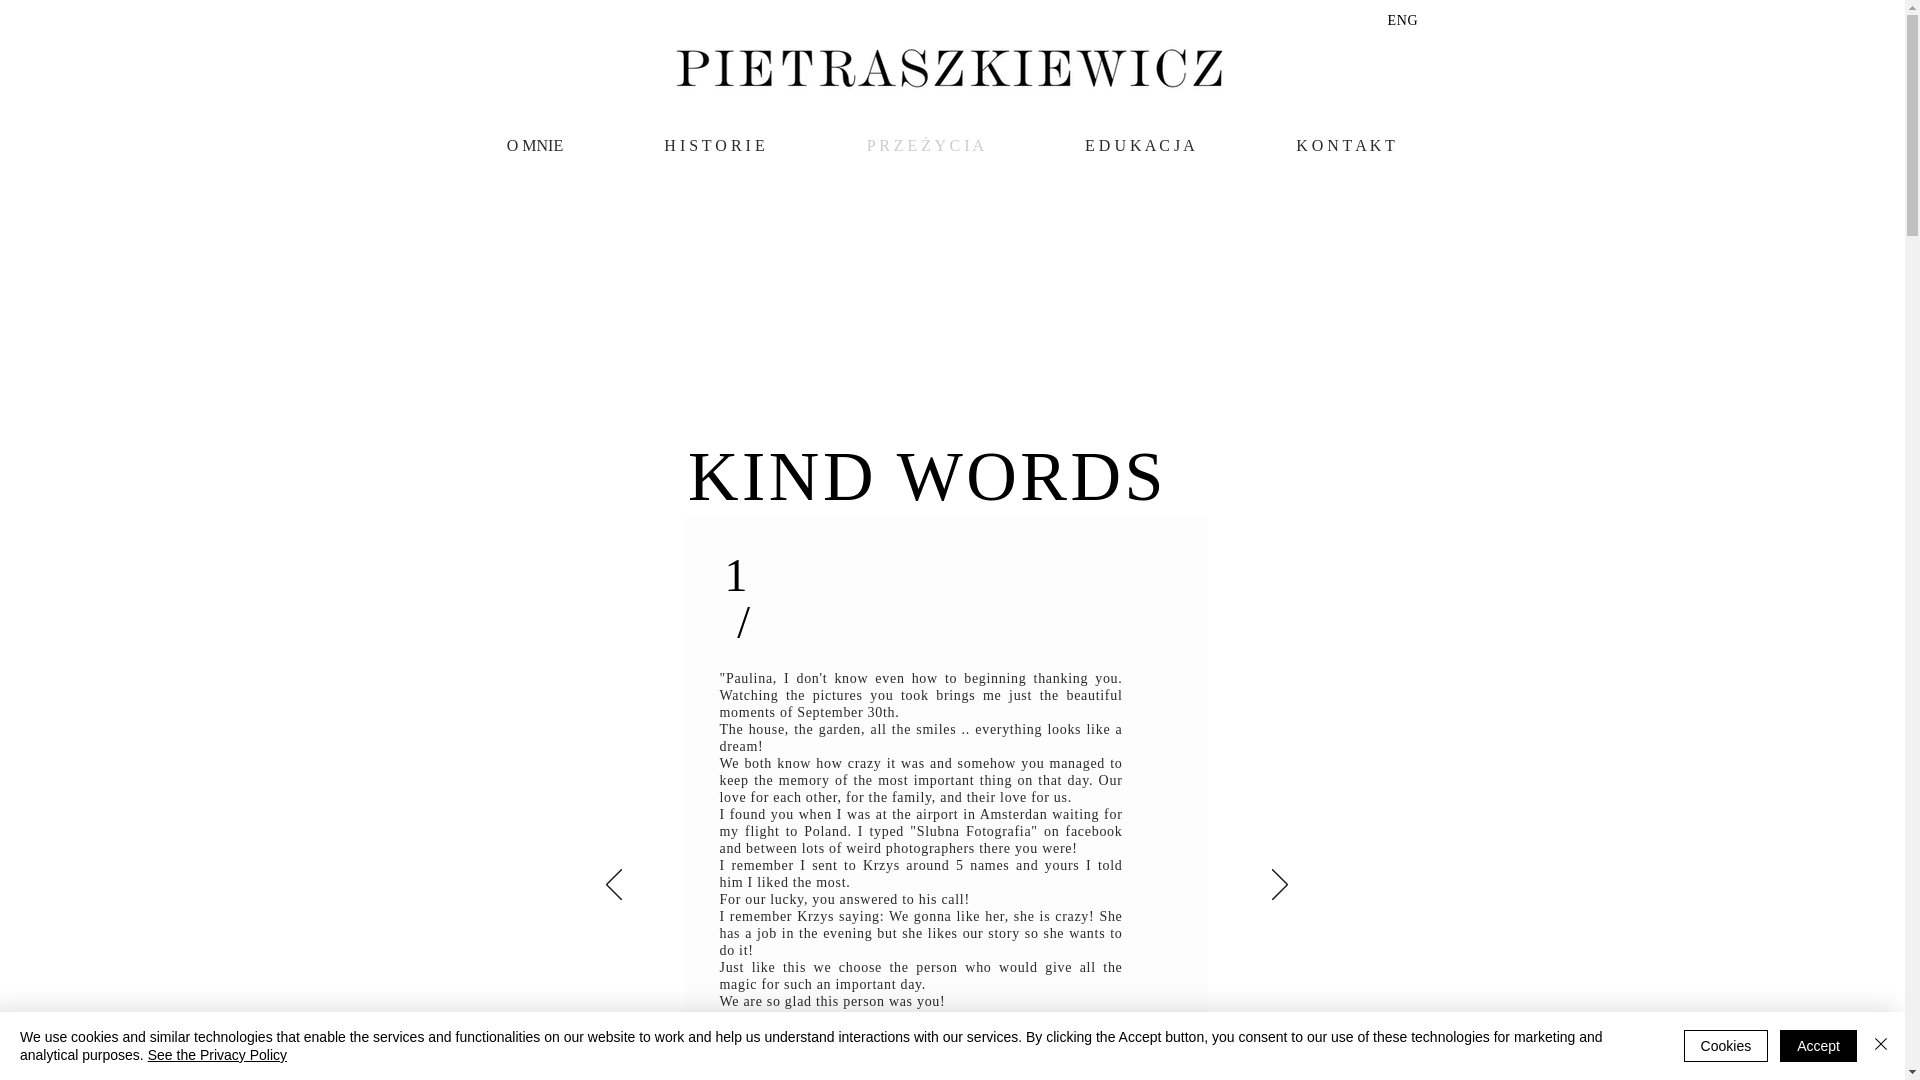 The width and height of the screenshot is (1920, 1080). Describe the element at coordinates (535, 145) in the screenshot. I see `O MNIE` at that location.